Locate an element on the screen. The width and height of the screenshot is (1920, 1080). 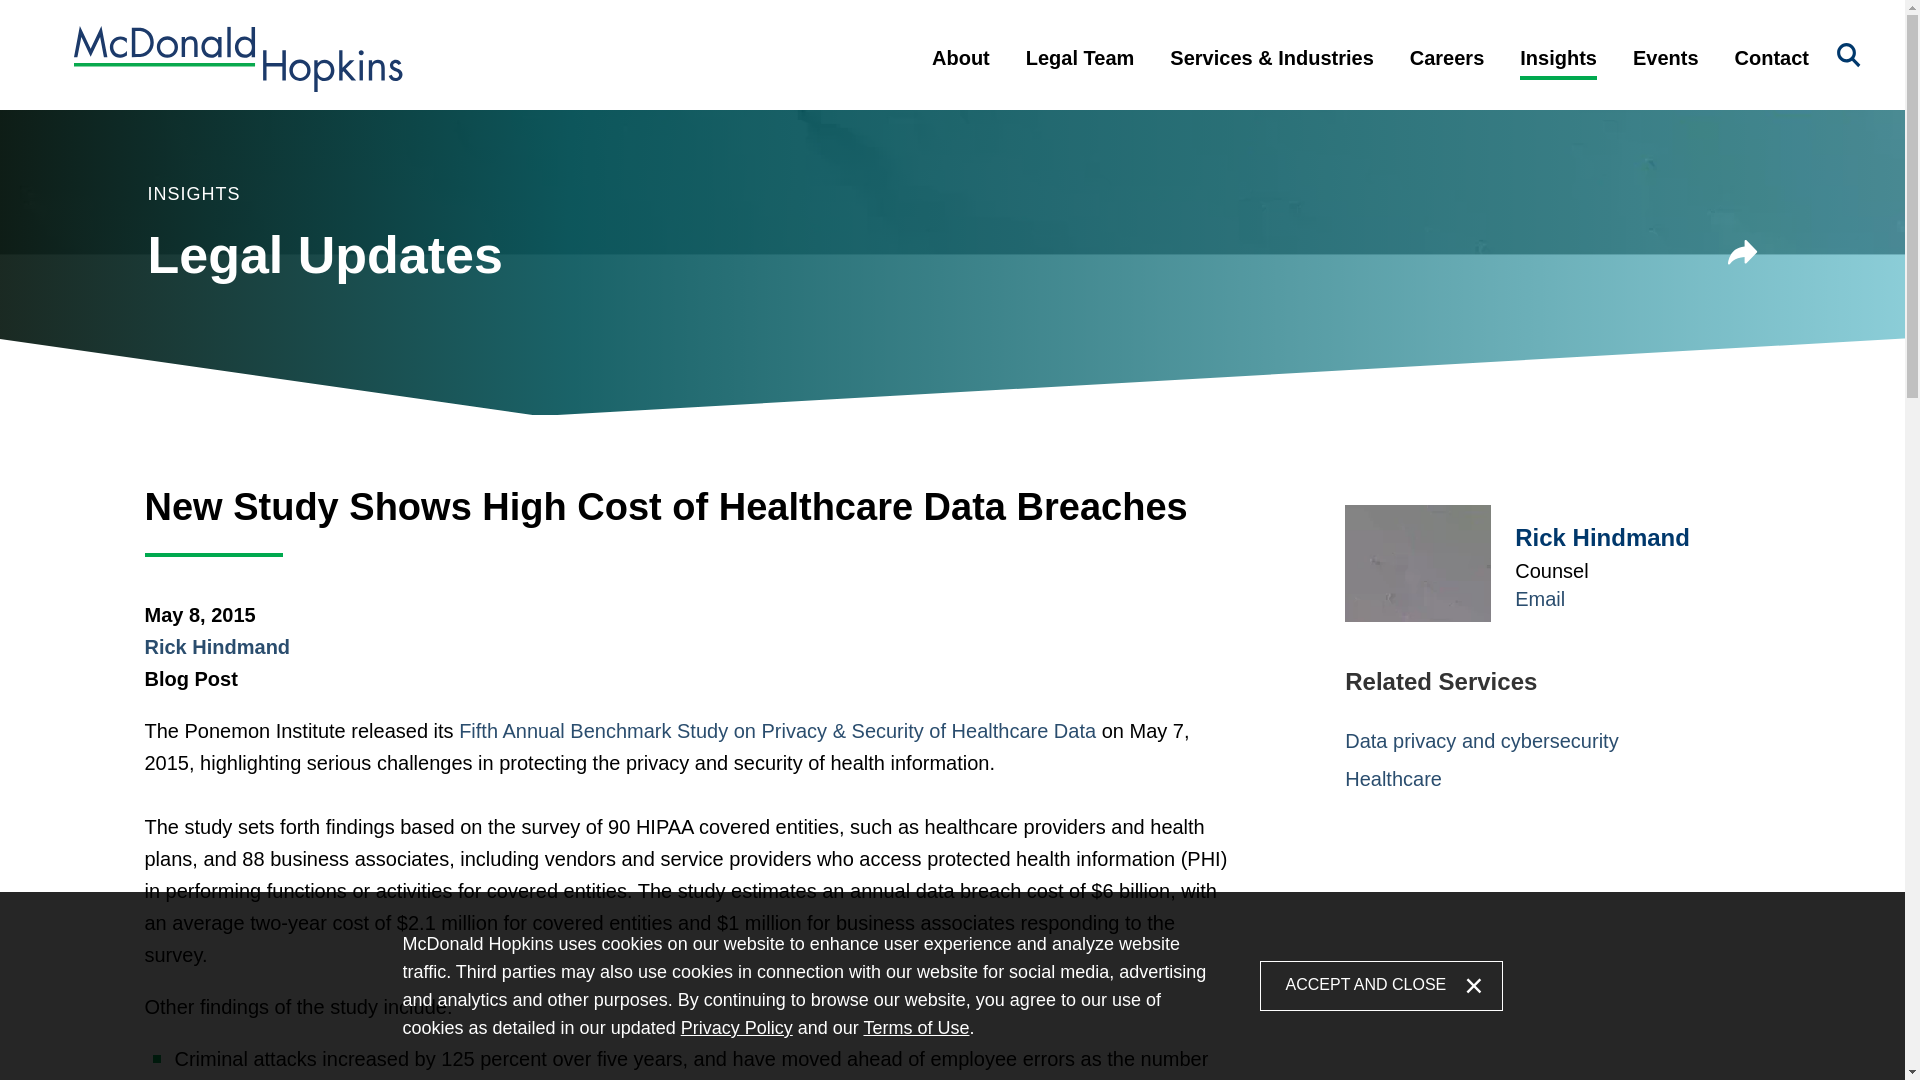
Legal Team is located at coordinates (1080, 74).